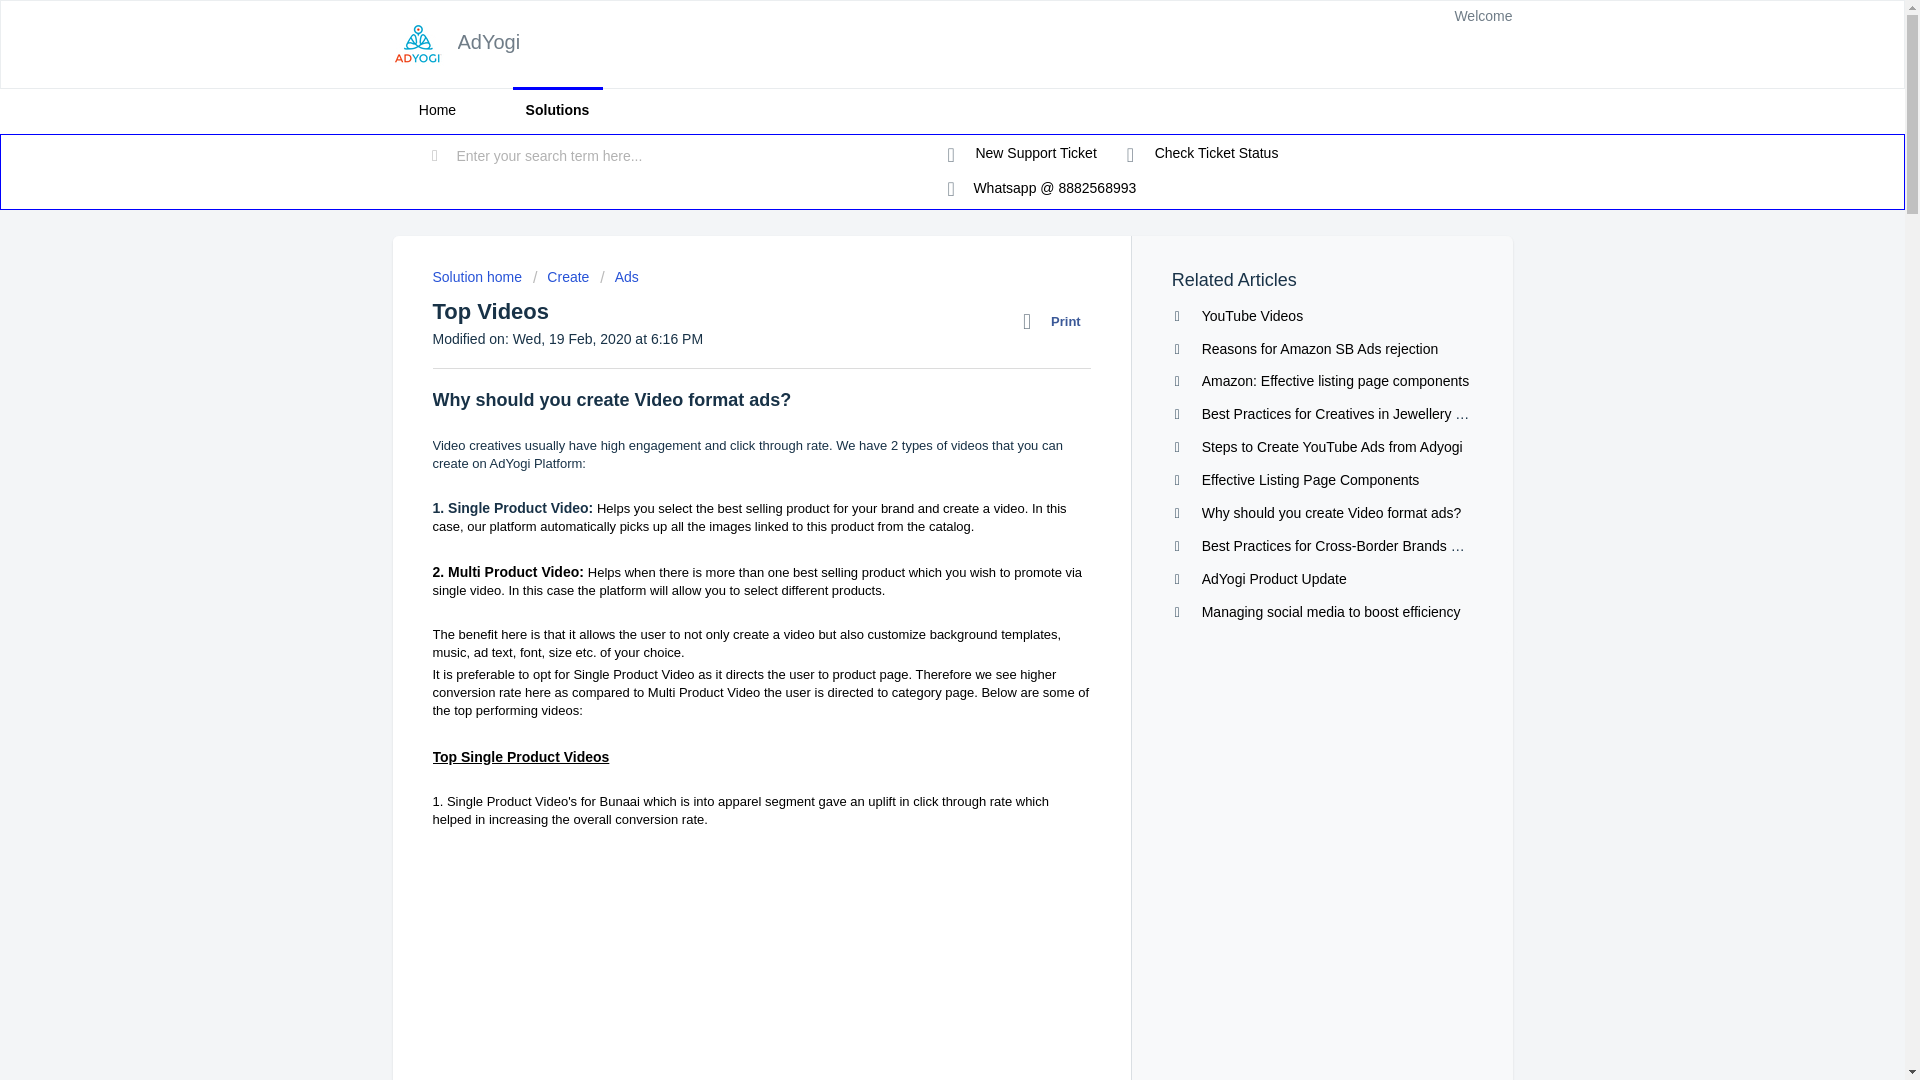  I want to click on Create, so click(561, 276).